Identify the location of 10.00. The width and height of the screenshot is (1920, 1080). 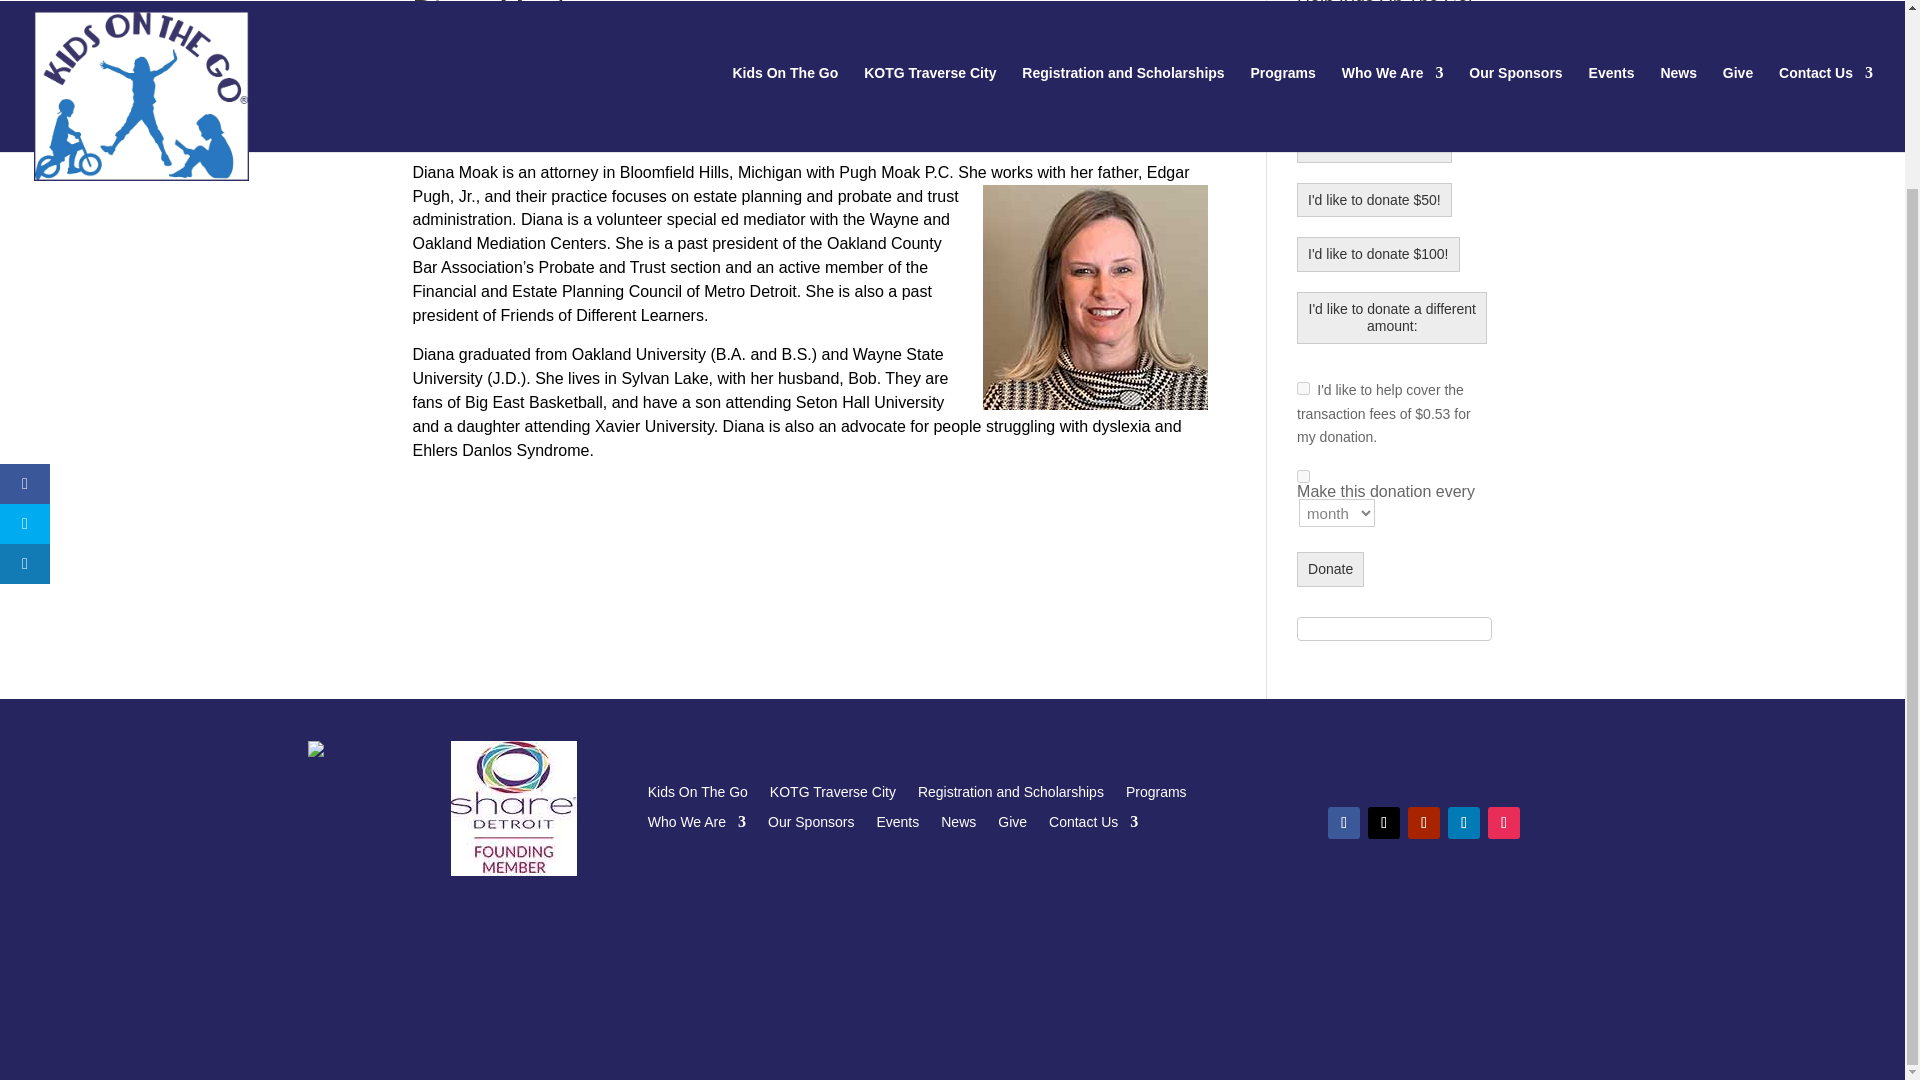
(1394, 40).